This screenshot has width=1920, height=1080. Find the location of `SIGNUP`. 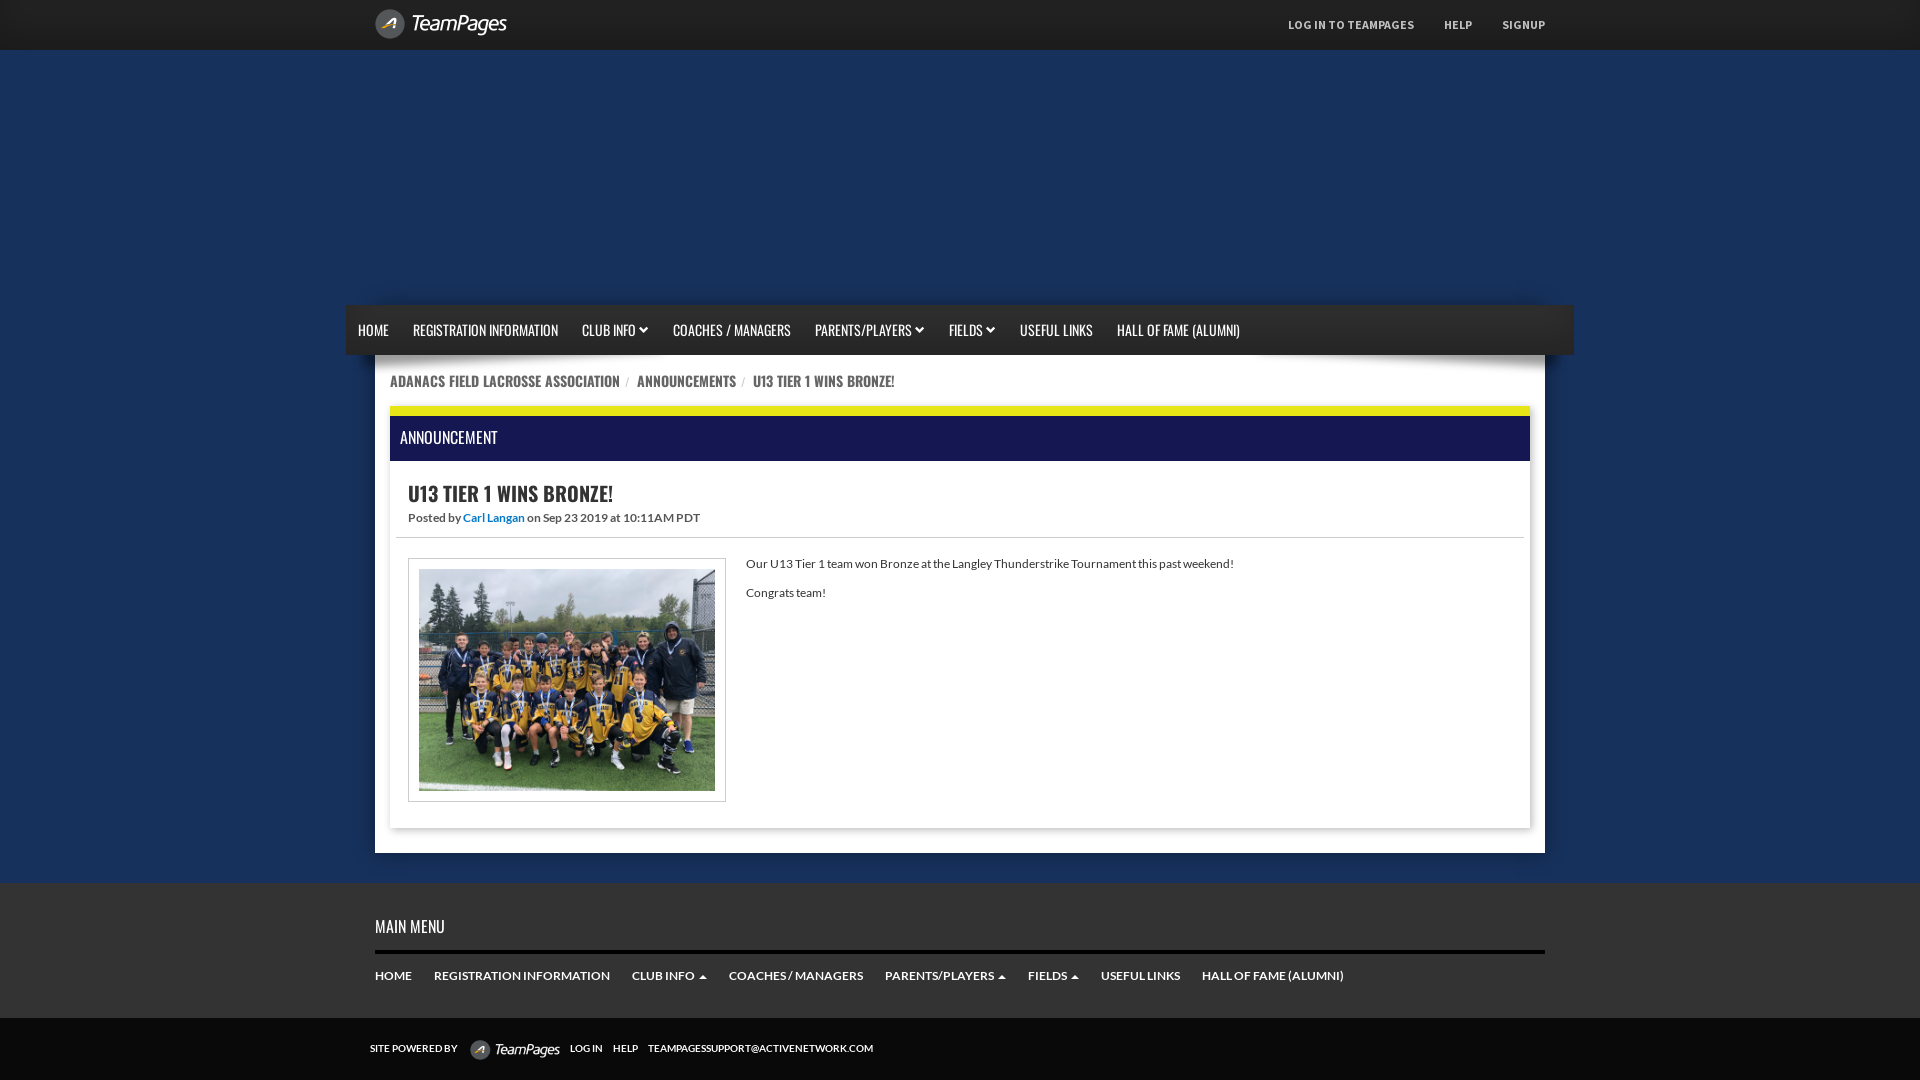

SIGNUP is located at coordinates (1524, 25).